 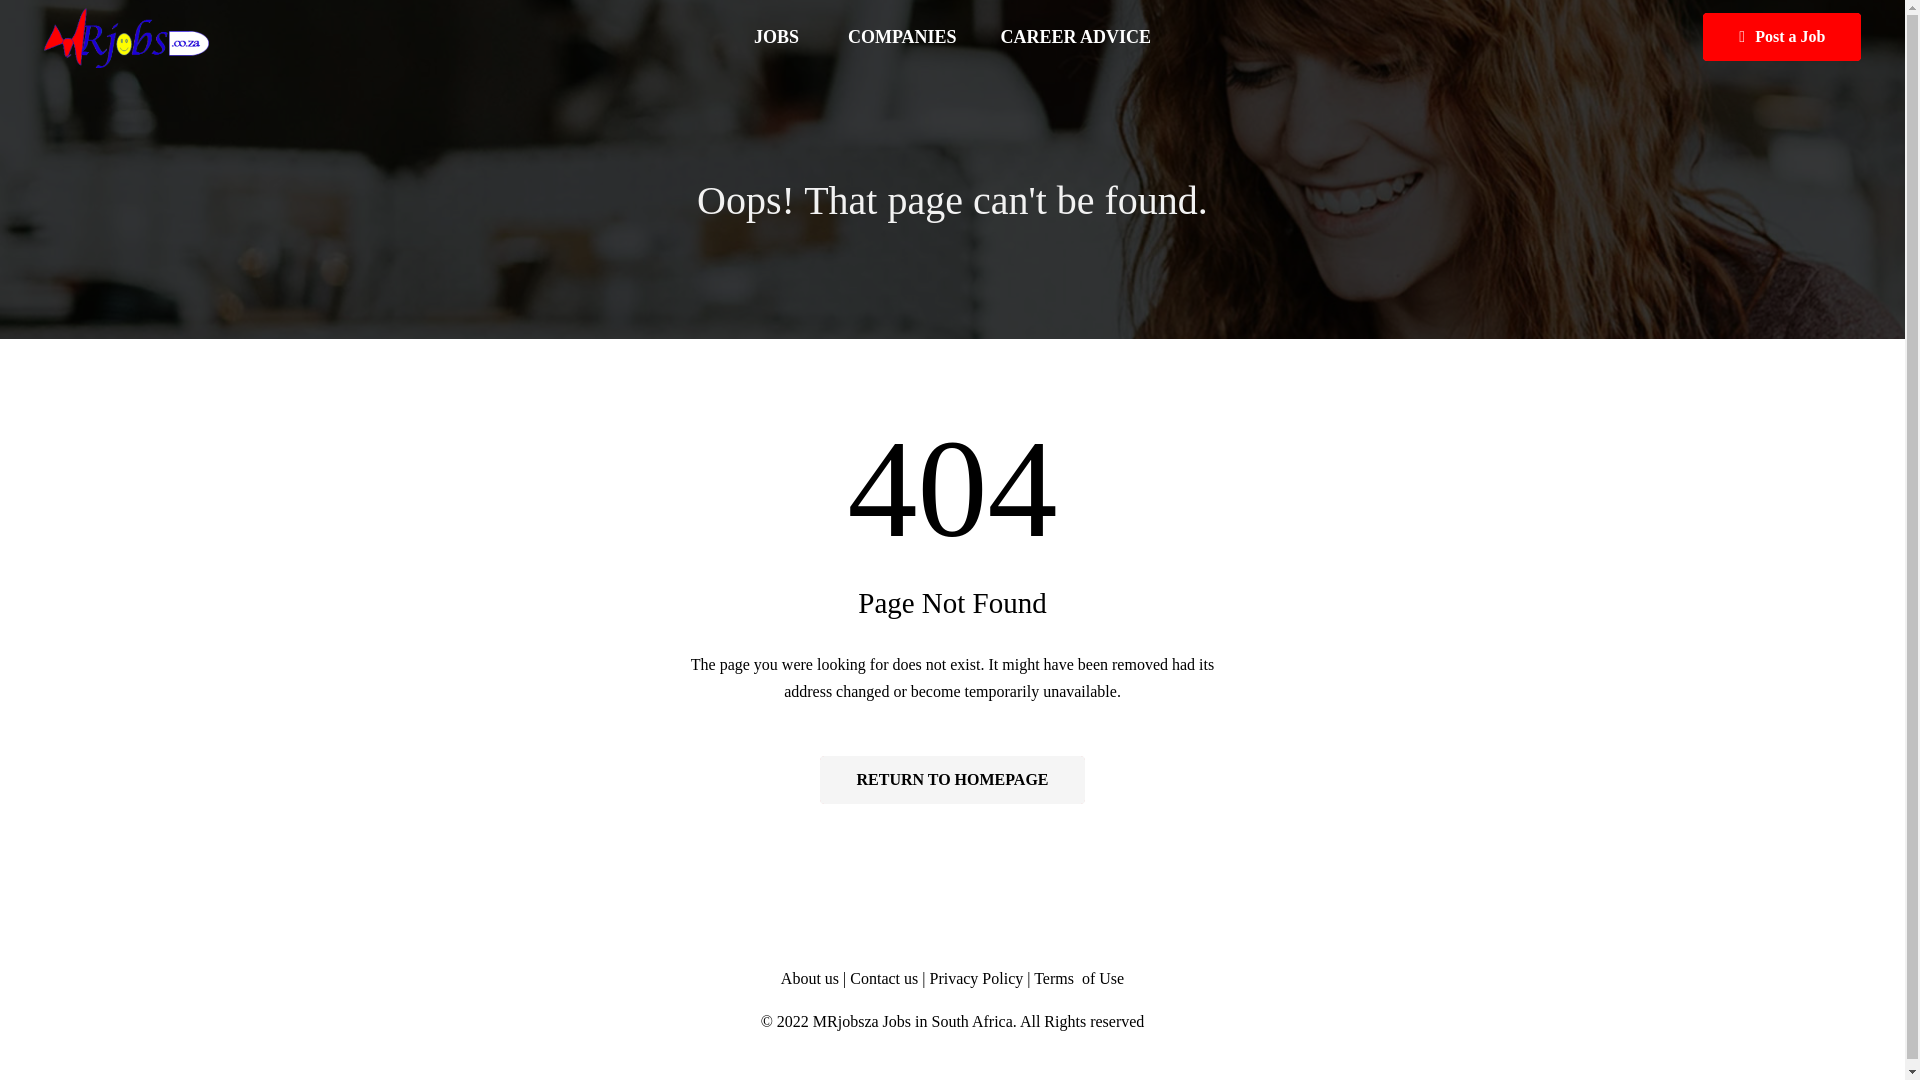 What do you see at coordinates (1782, 36) in the screenshot?
I see `Post a Job` at bounding box center [1782, 36].